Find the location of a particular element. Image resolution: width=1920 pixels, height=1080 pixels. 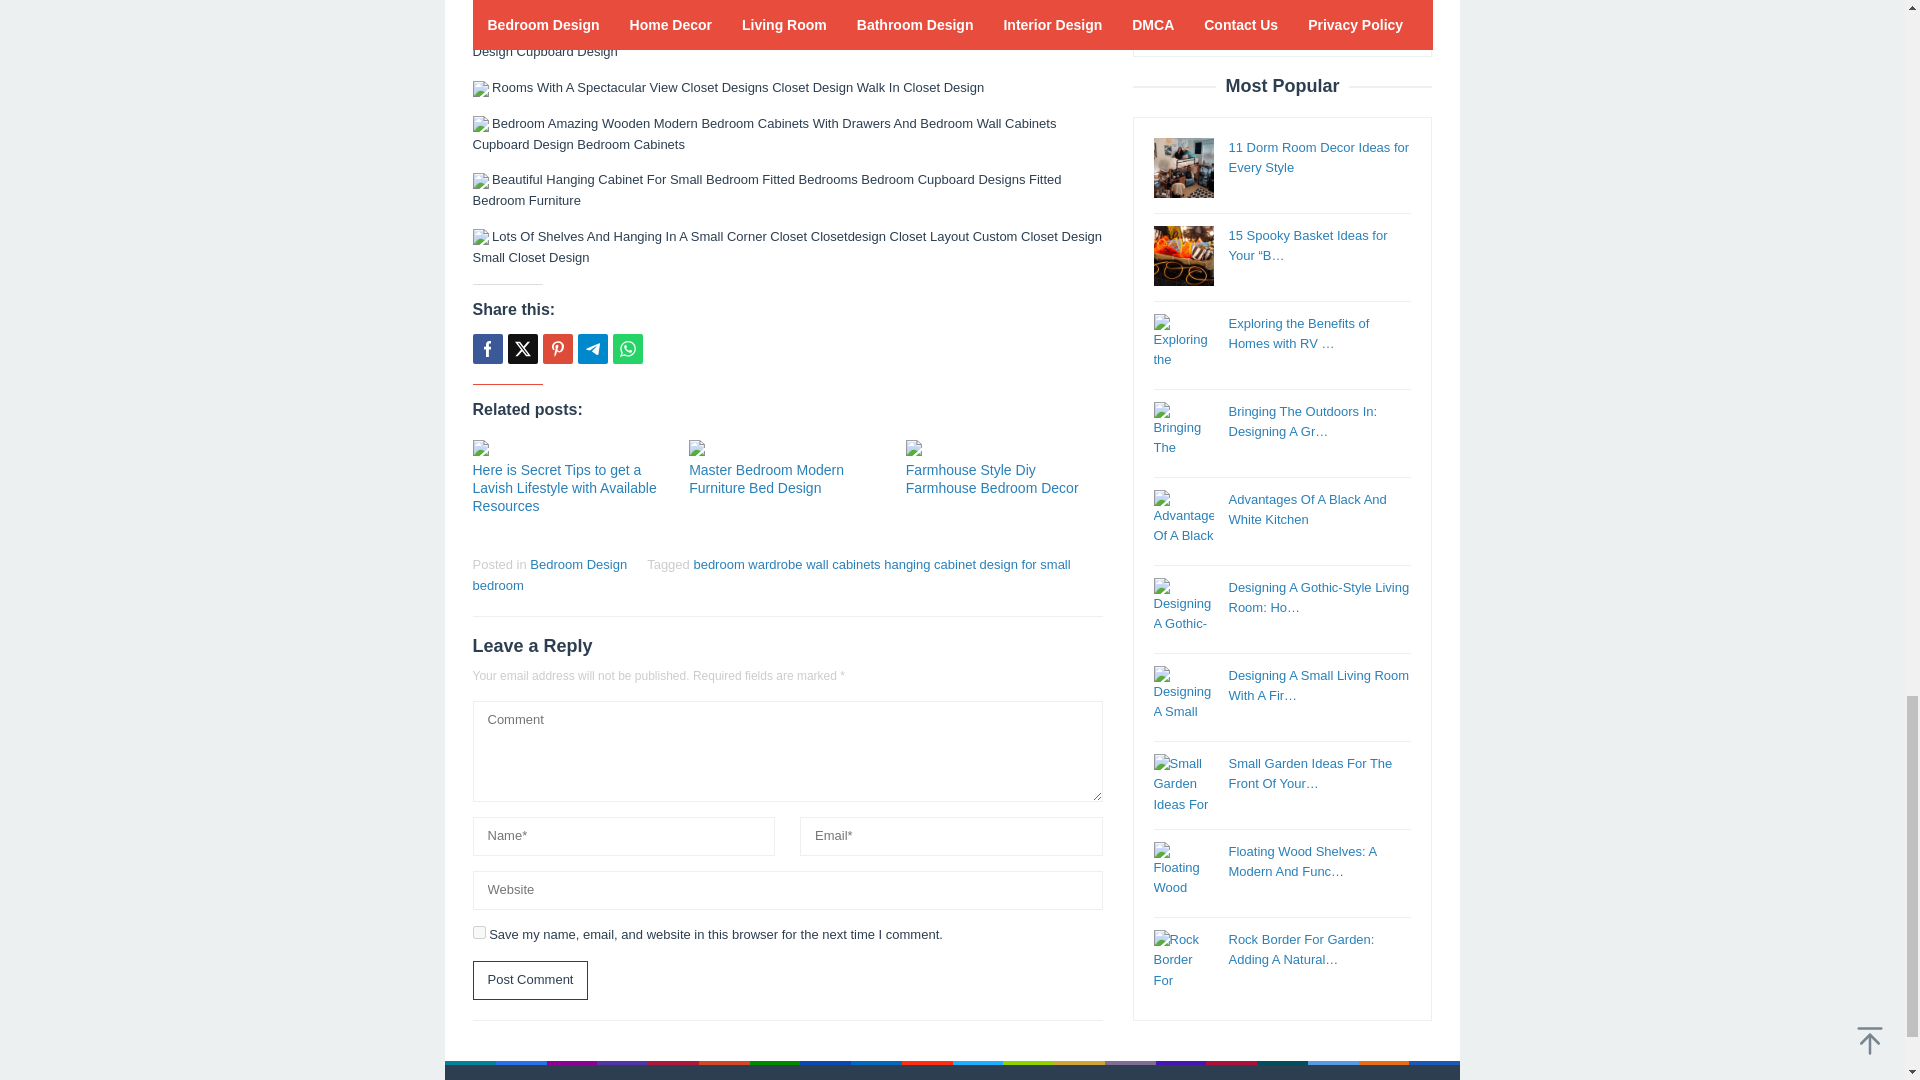

Pin this is located at coordinates (556, 348).